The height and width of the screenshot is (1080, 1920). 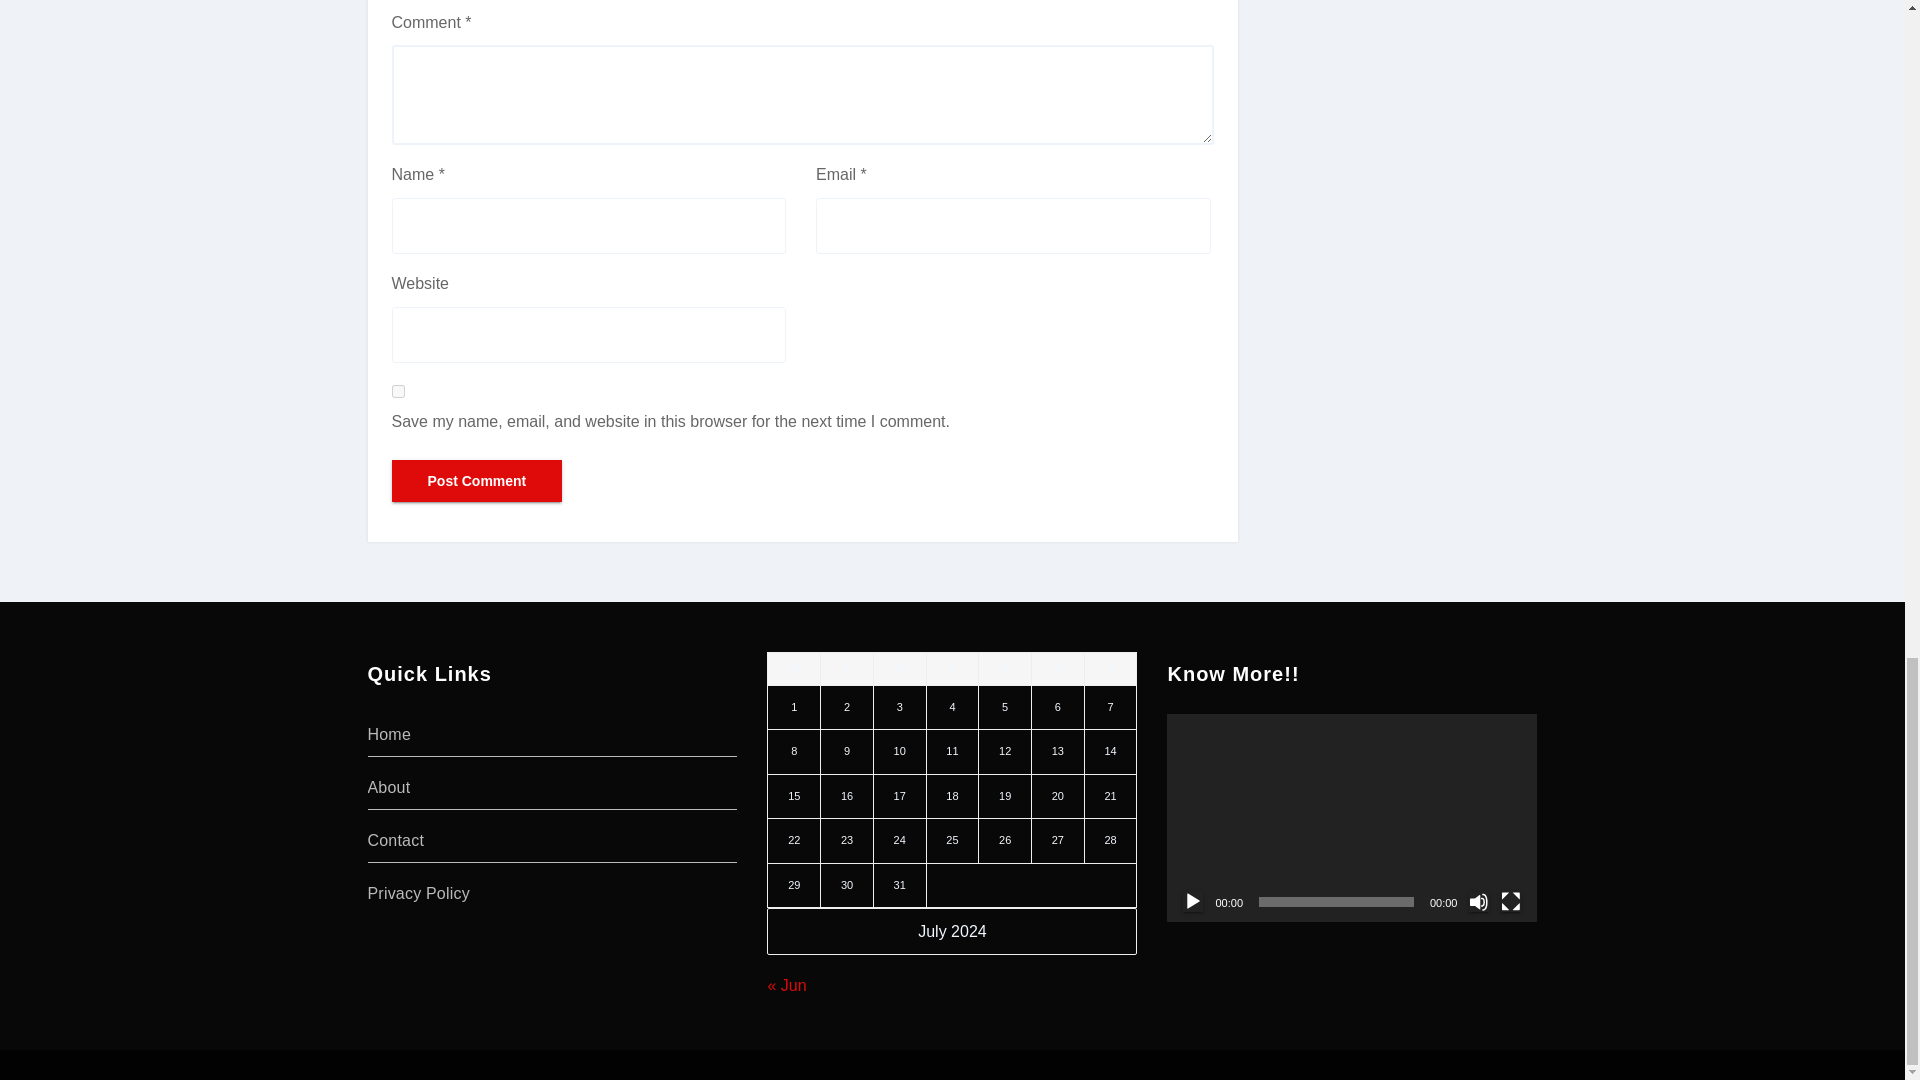 I want to click on Privacy Policy, so click(x=419, y=892).